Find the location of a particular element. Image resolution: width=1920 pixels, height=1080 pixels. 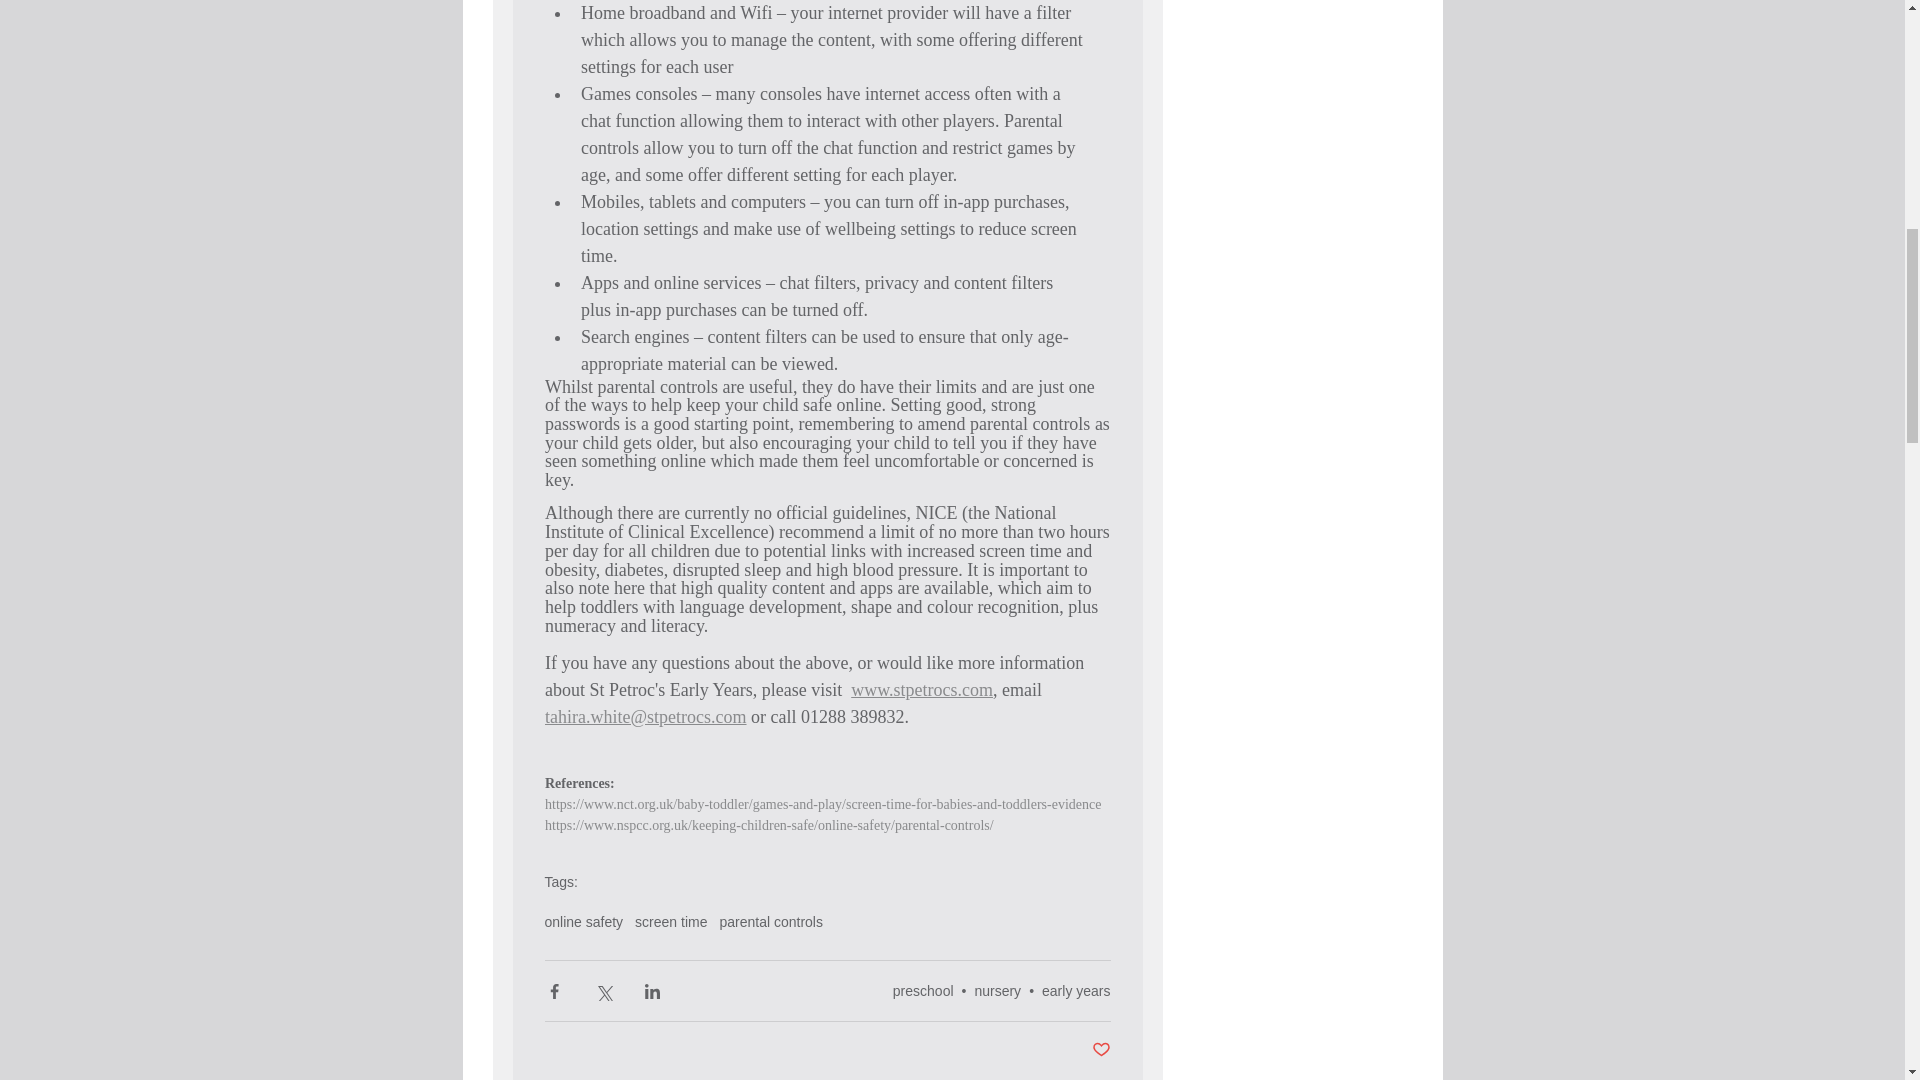

screen time is located at coordinates (670, 921).